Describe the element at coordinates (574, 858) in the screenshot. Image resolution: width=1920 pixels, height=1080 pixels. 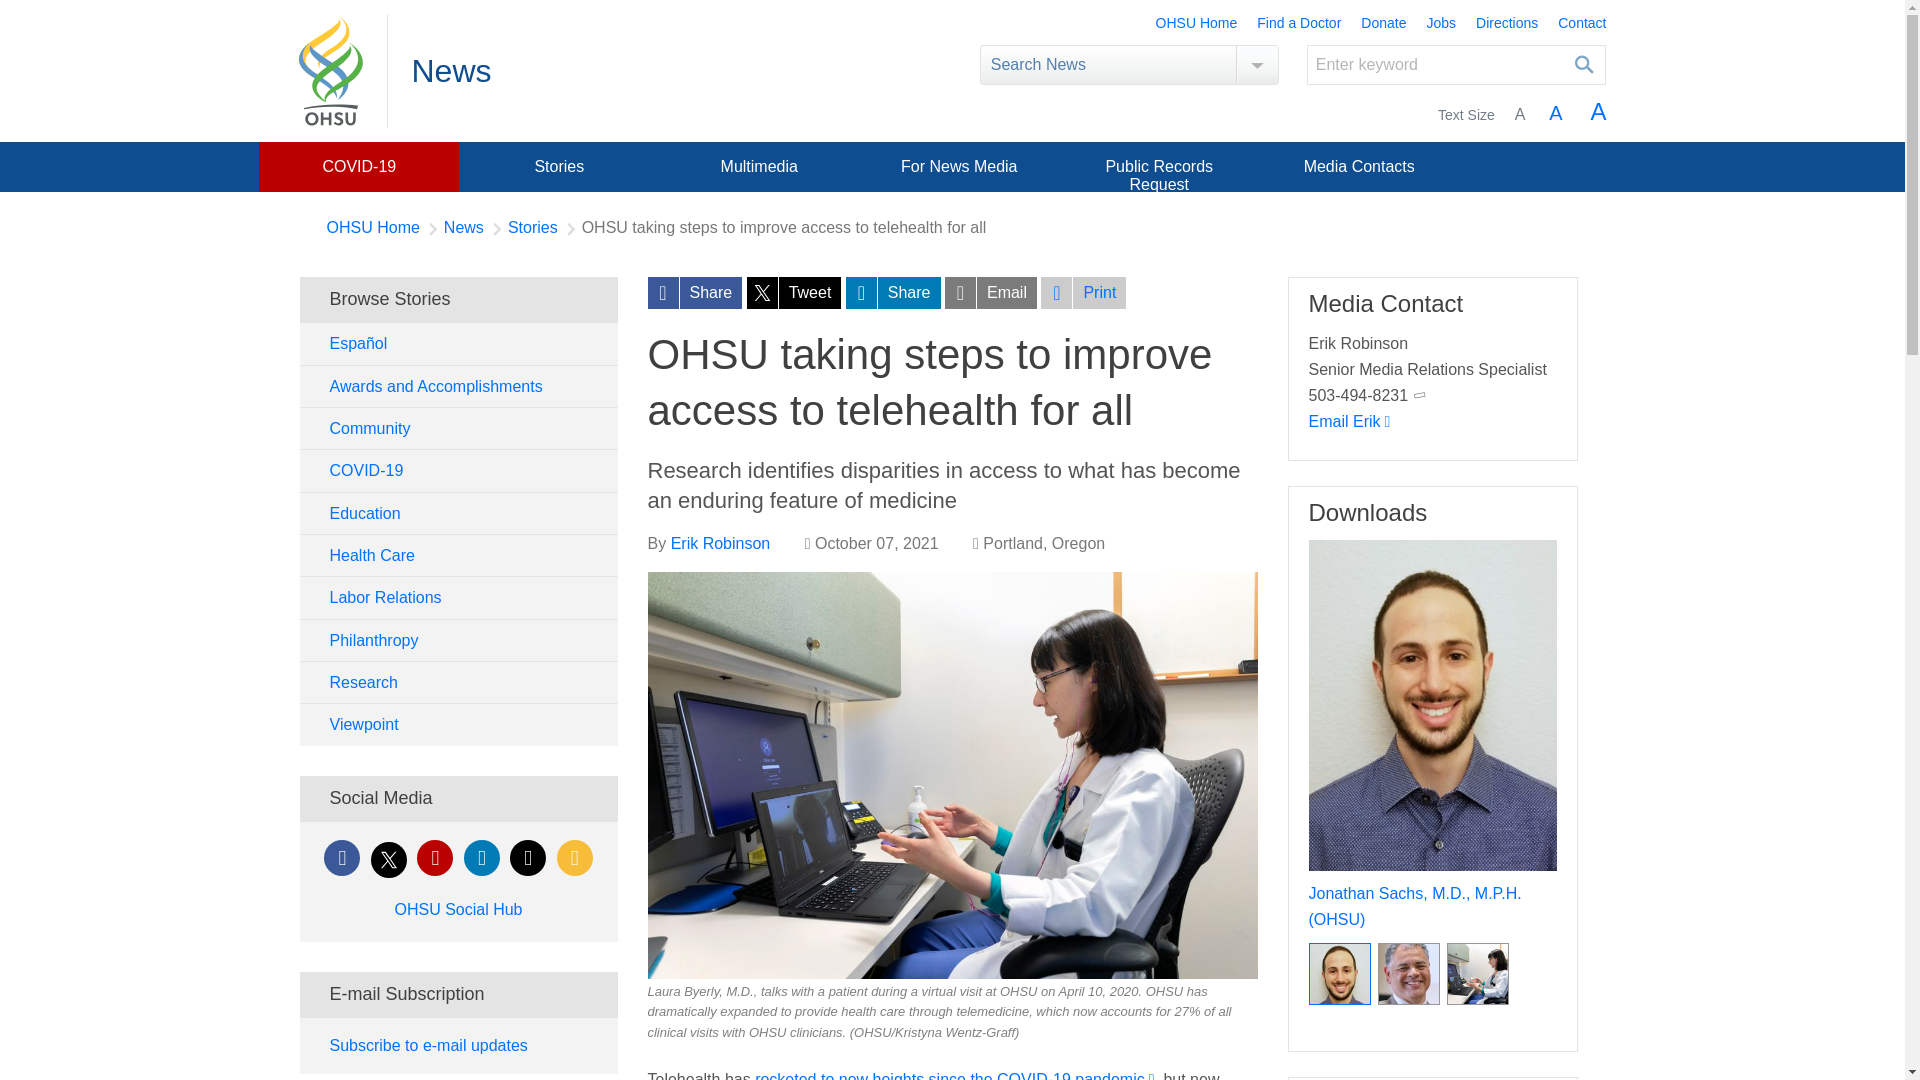
I see `RSS` at that location.